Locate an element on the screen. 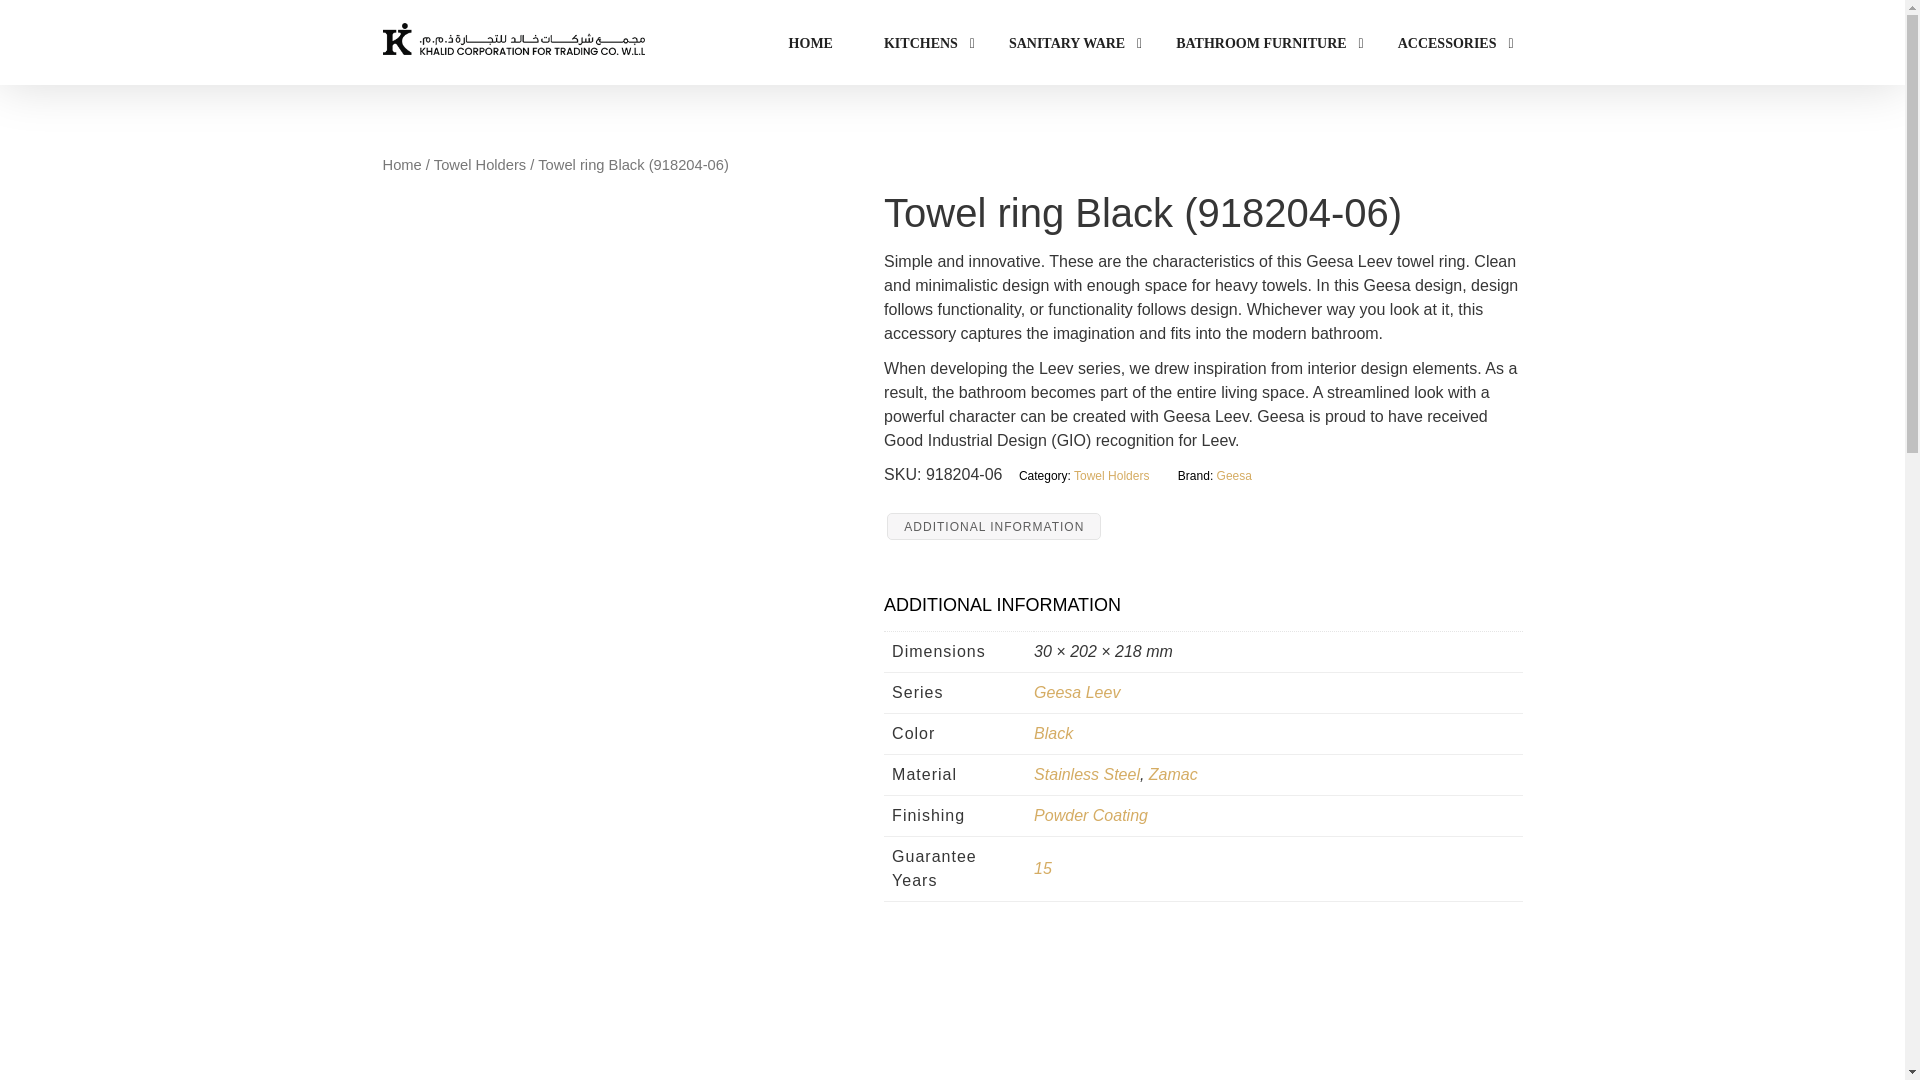 This screenshot has width=1920, height=1080. SANITARY WARE is located at coordinates (1066, 44).